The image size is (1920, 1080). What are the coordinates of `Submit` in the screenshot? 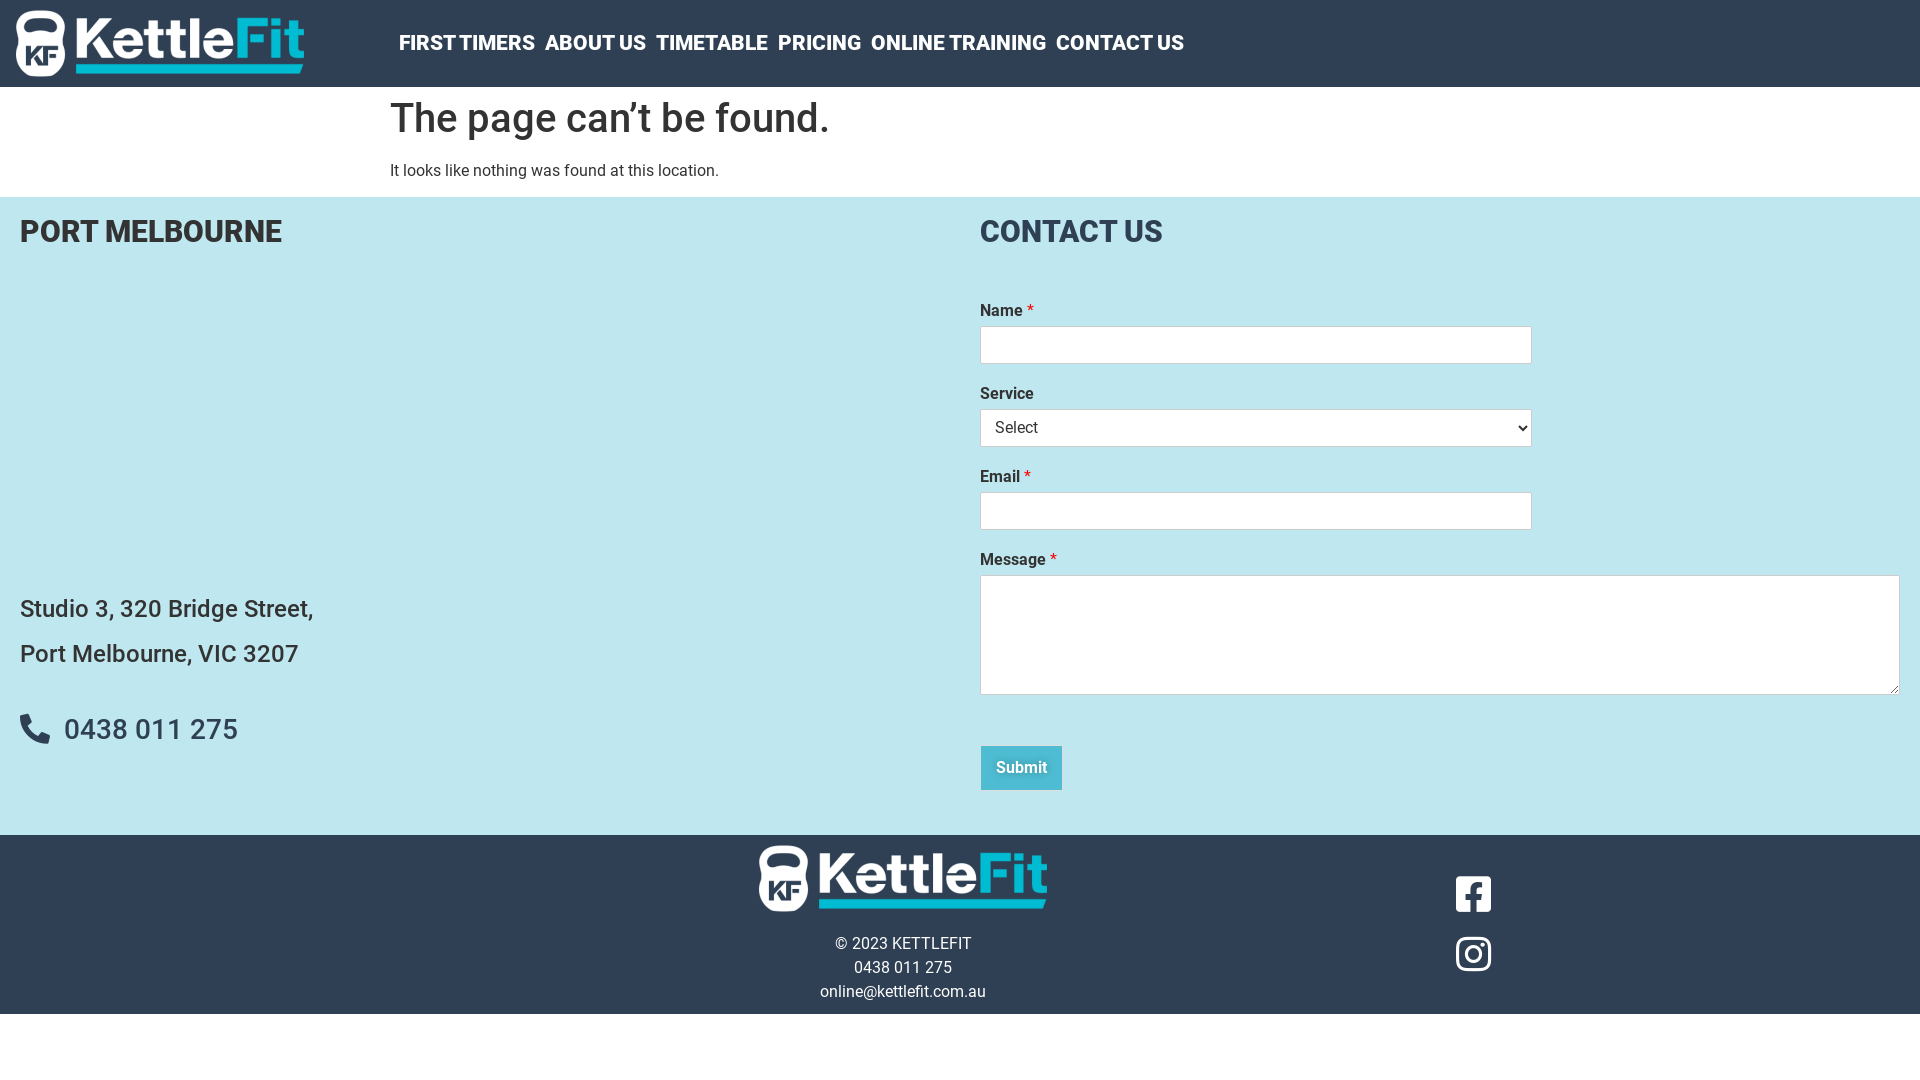 It's located at (1021, 768).